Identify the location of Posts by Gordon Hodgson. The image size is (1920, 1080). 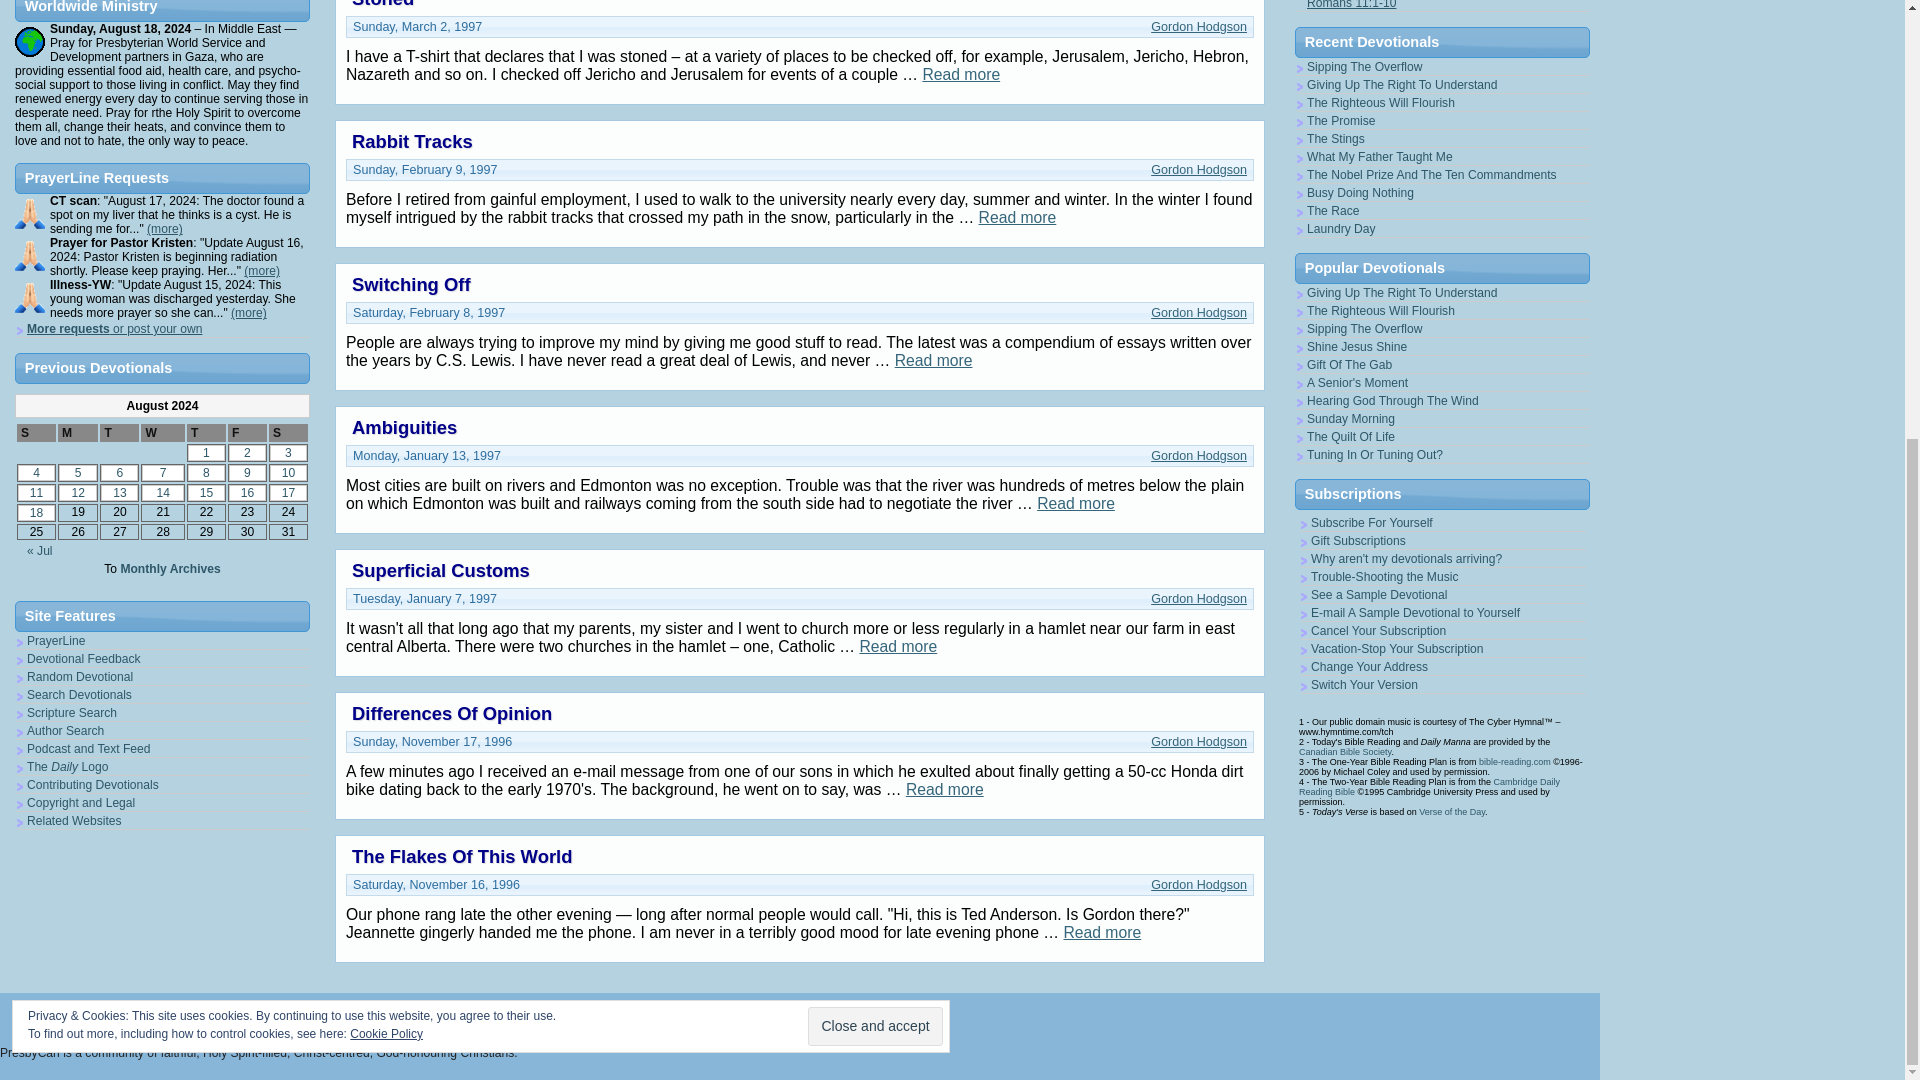
(1198, 742).